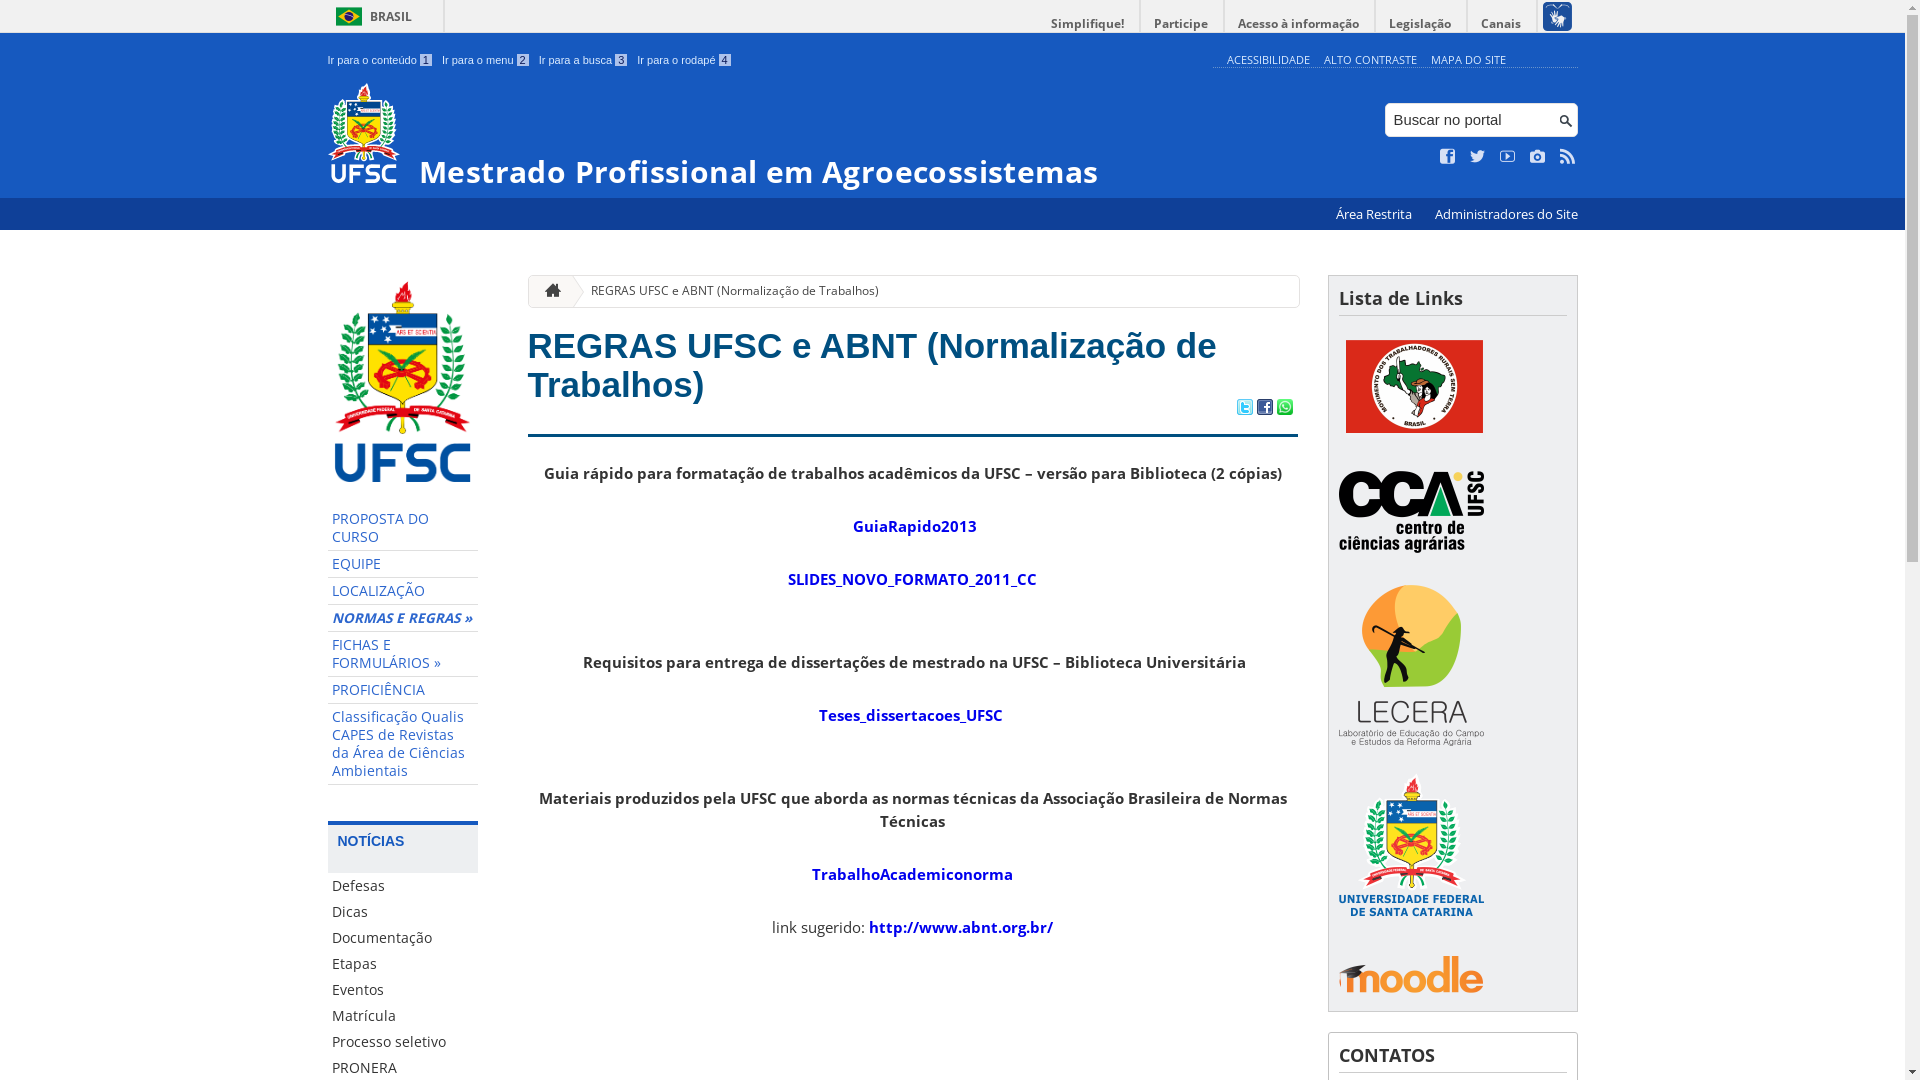  Describe the element at coordinates (403, 964) in the screenshot. I see `Etapas` at that location.